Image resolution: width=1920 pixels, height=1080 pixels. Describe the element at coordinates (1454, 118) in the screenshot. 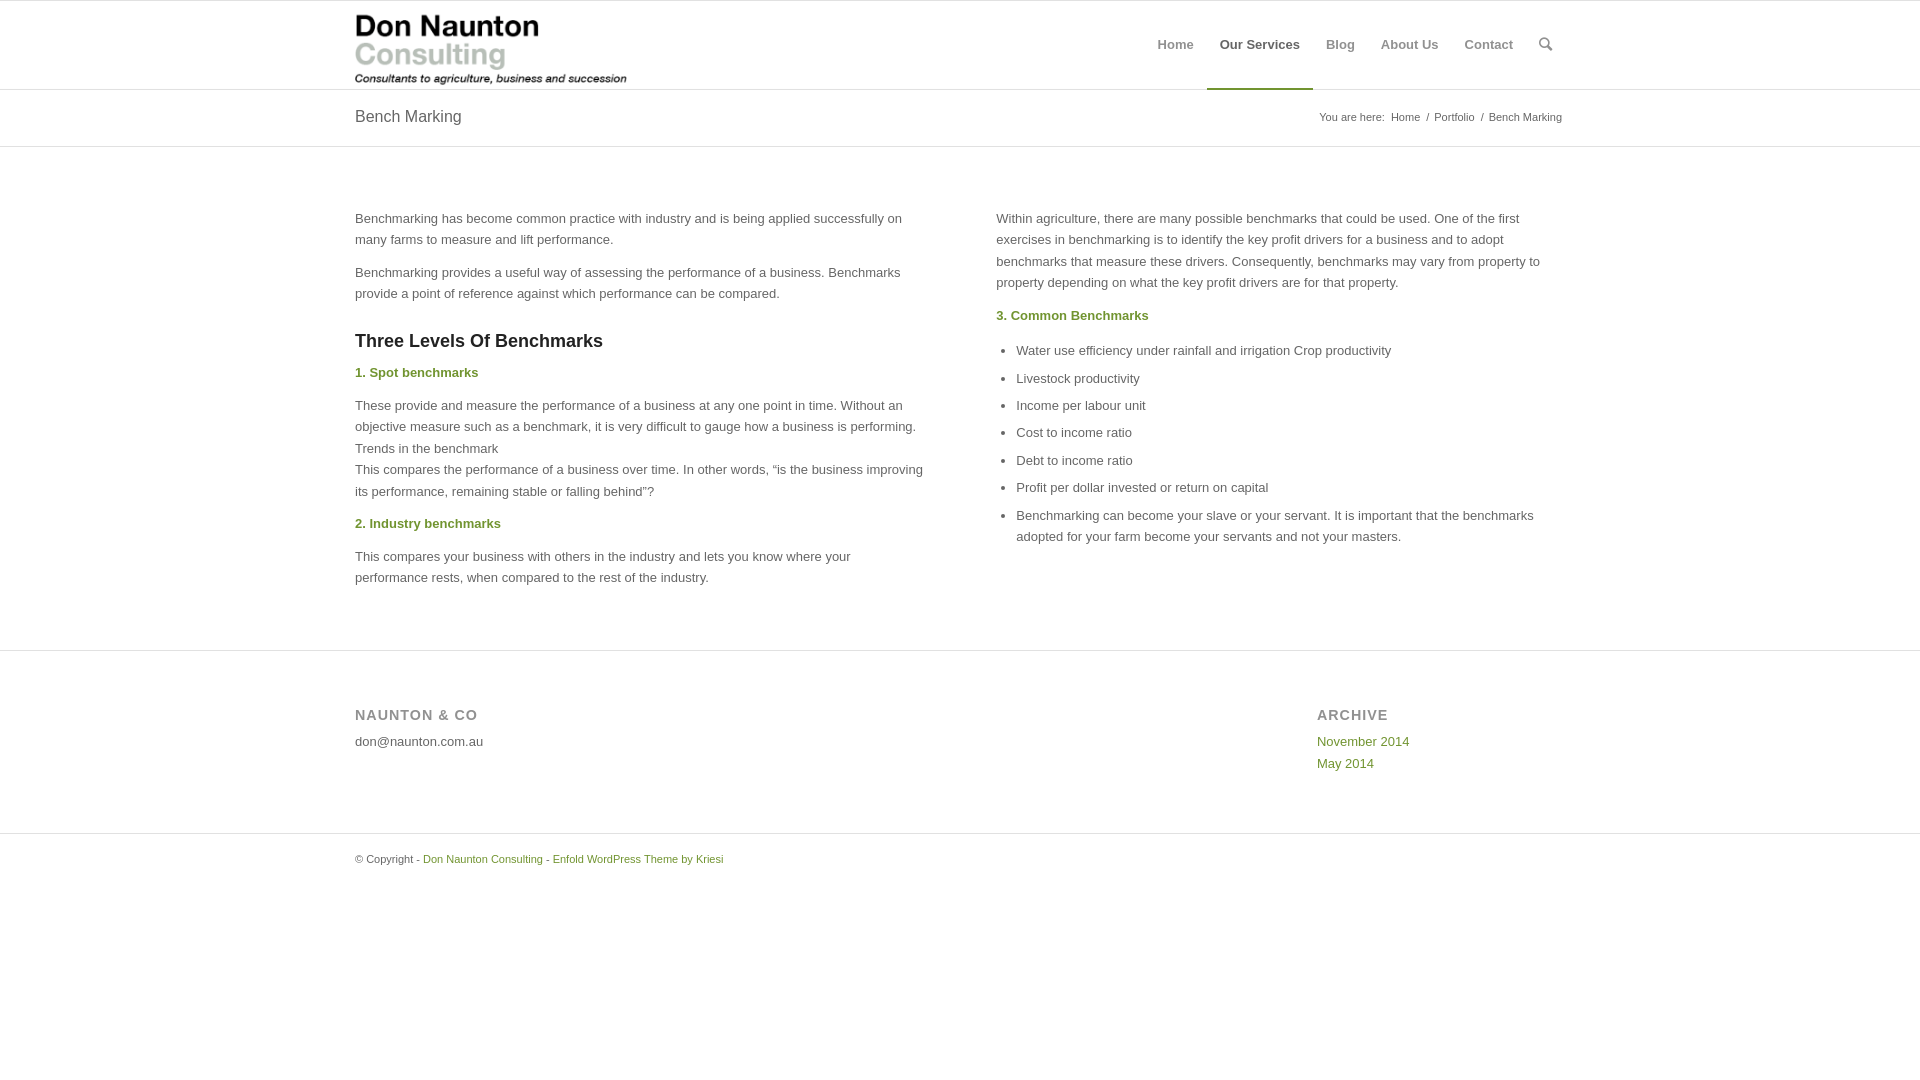

I see `Portfolio` at that location.